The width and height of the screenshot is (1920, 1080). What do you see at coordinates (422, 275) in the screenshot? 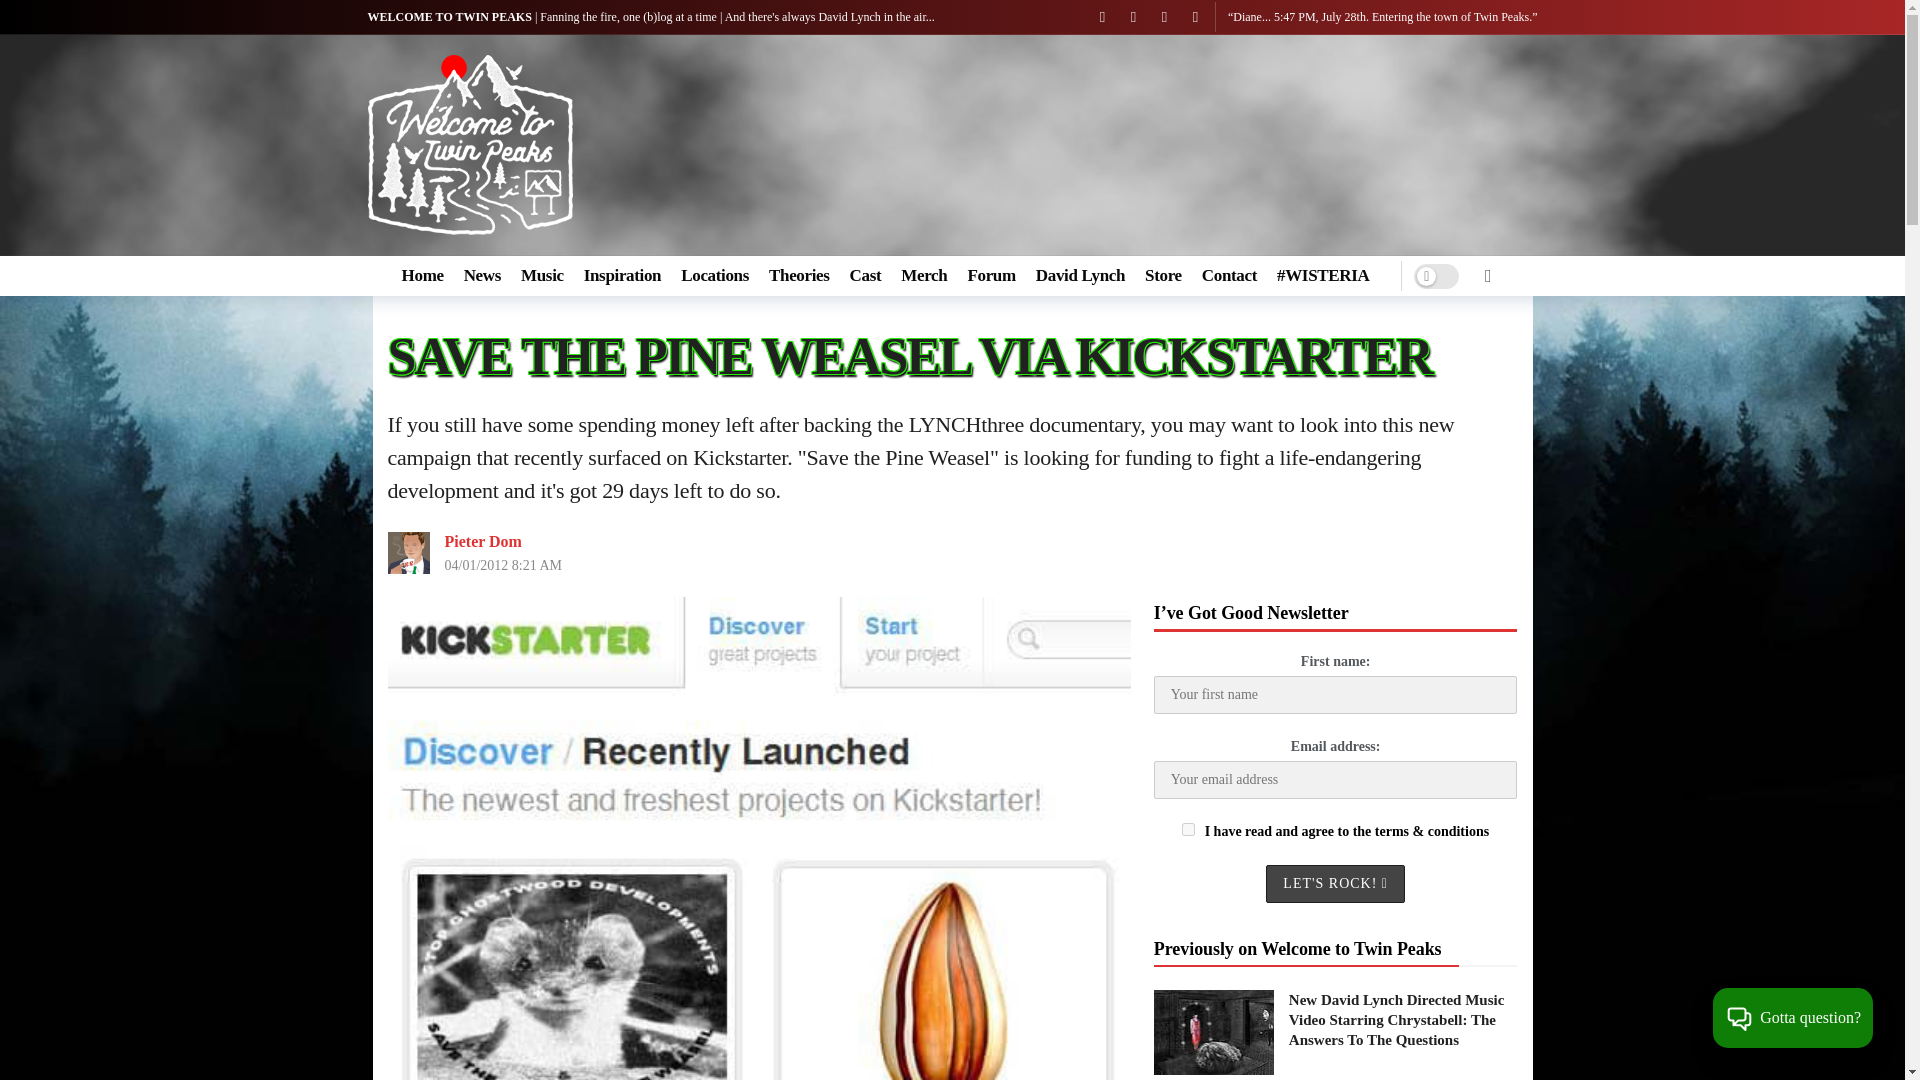
I see `Twin Peaks` at bounding box center [422, 275].